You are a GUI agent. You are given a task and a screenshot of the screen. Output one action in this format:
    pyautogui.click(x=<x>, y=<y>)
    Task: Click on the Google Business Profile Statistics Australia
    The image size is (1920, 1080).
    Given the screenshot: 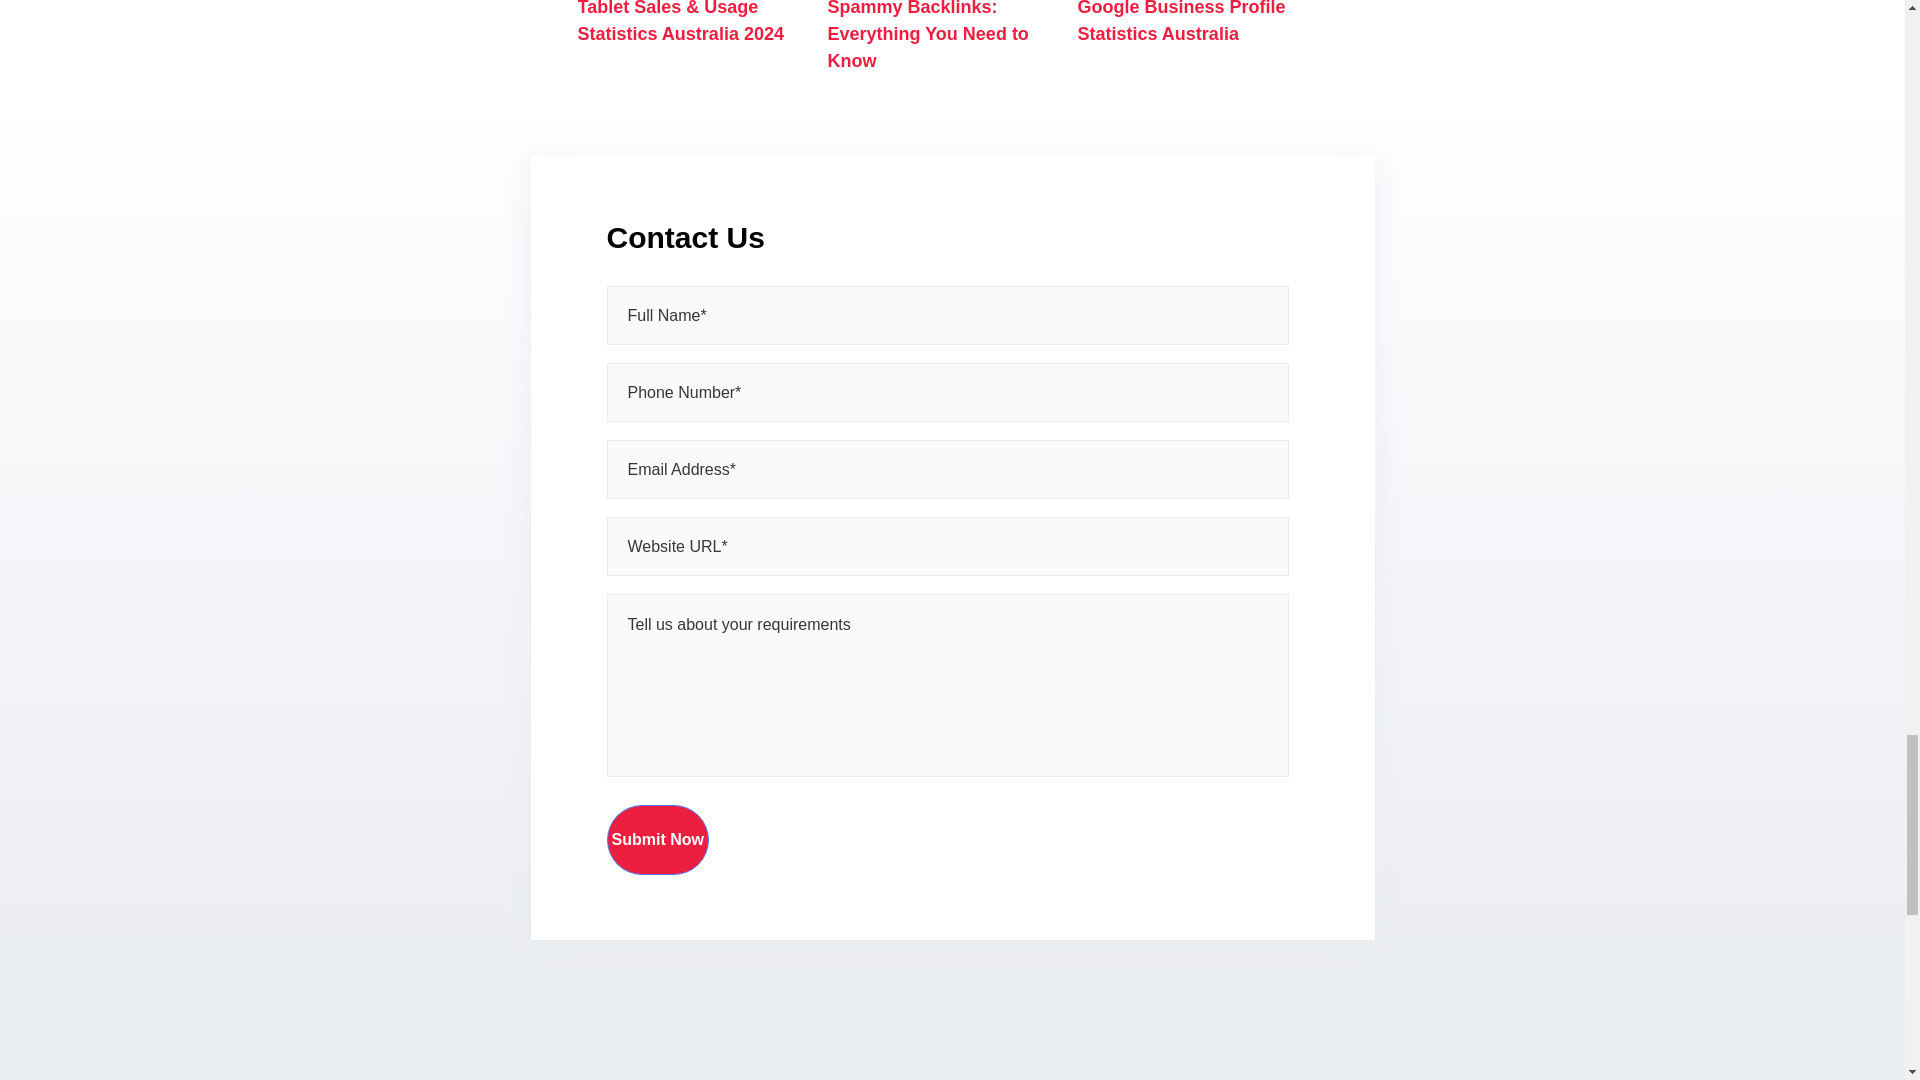 What is the action you would take?
    pyautogui.click(x=1182, y=22)
    